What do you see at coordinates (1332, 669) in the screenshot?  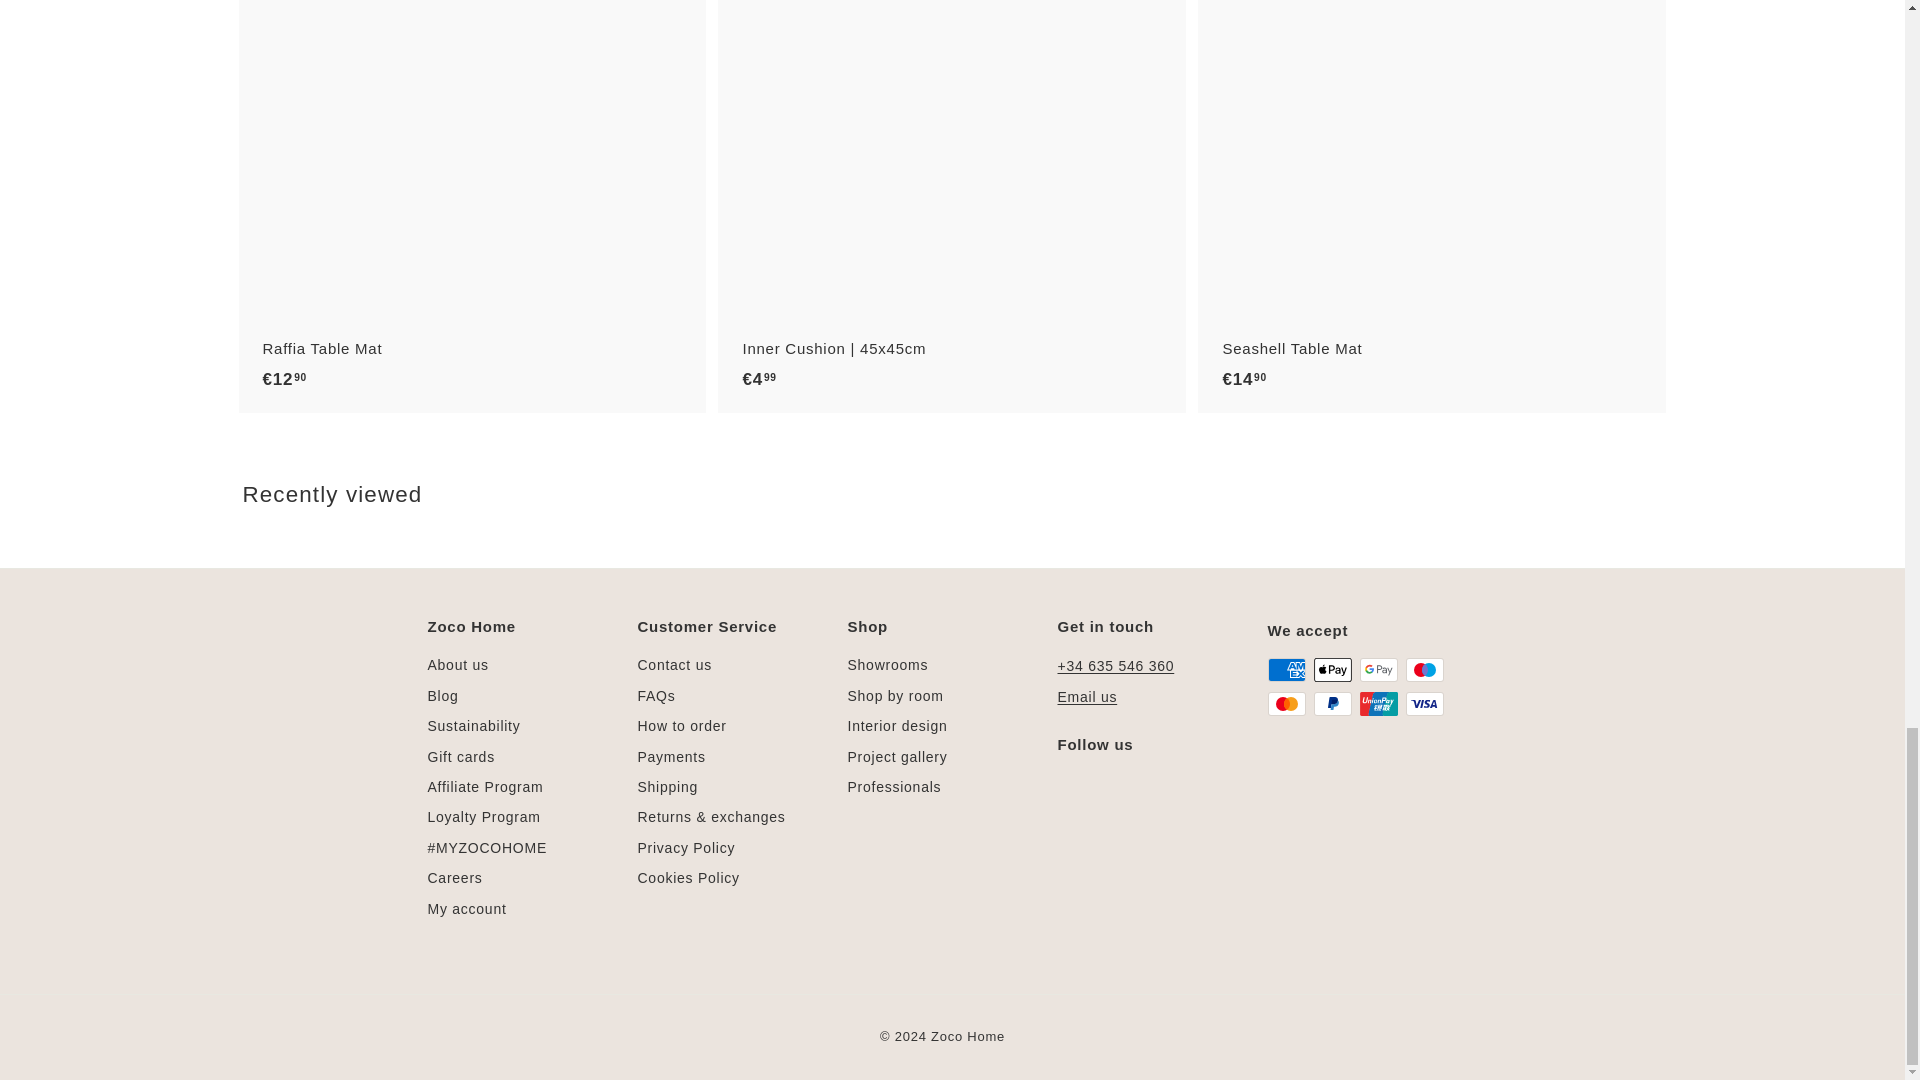 I see `Apple Pay` at bounding box center [1332, 669].